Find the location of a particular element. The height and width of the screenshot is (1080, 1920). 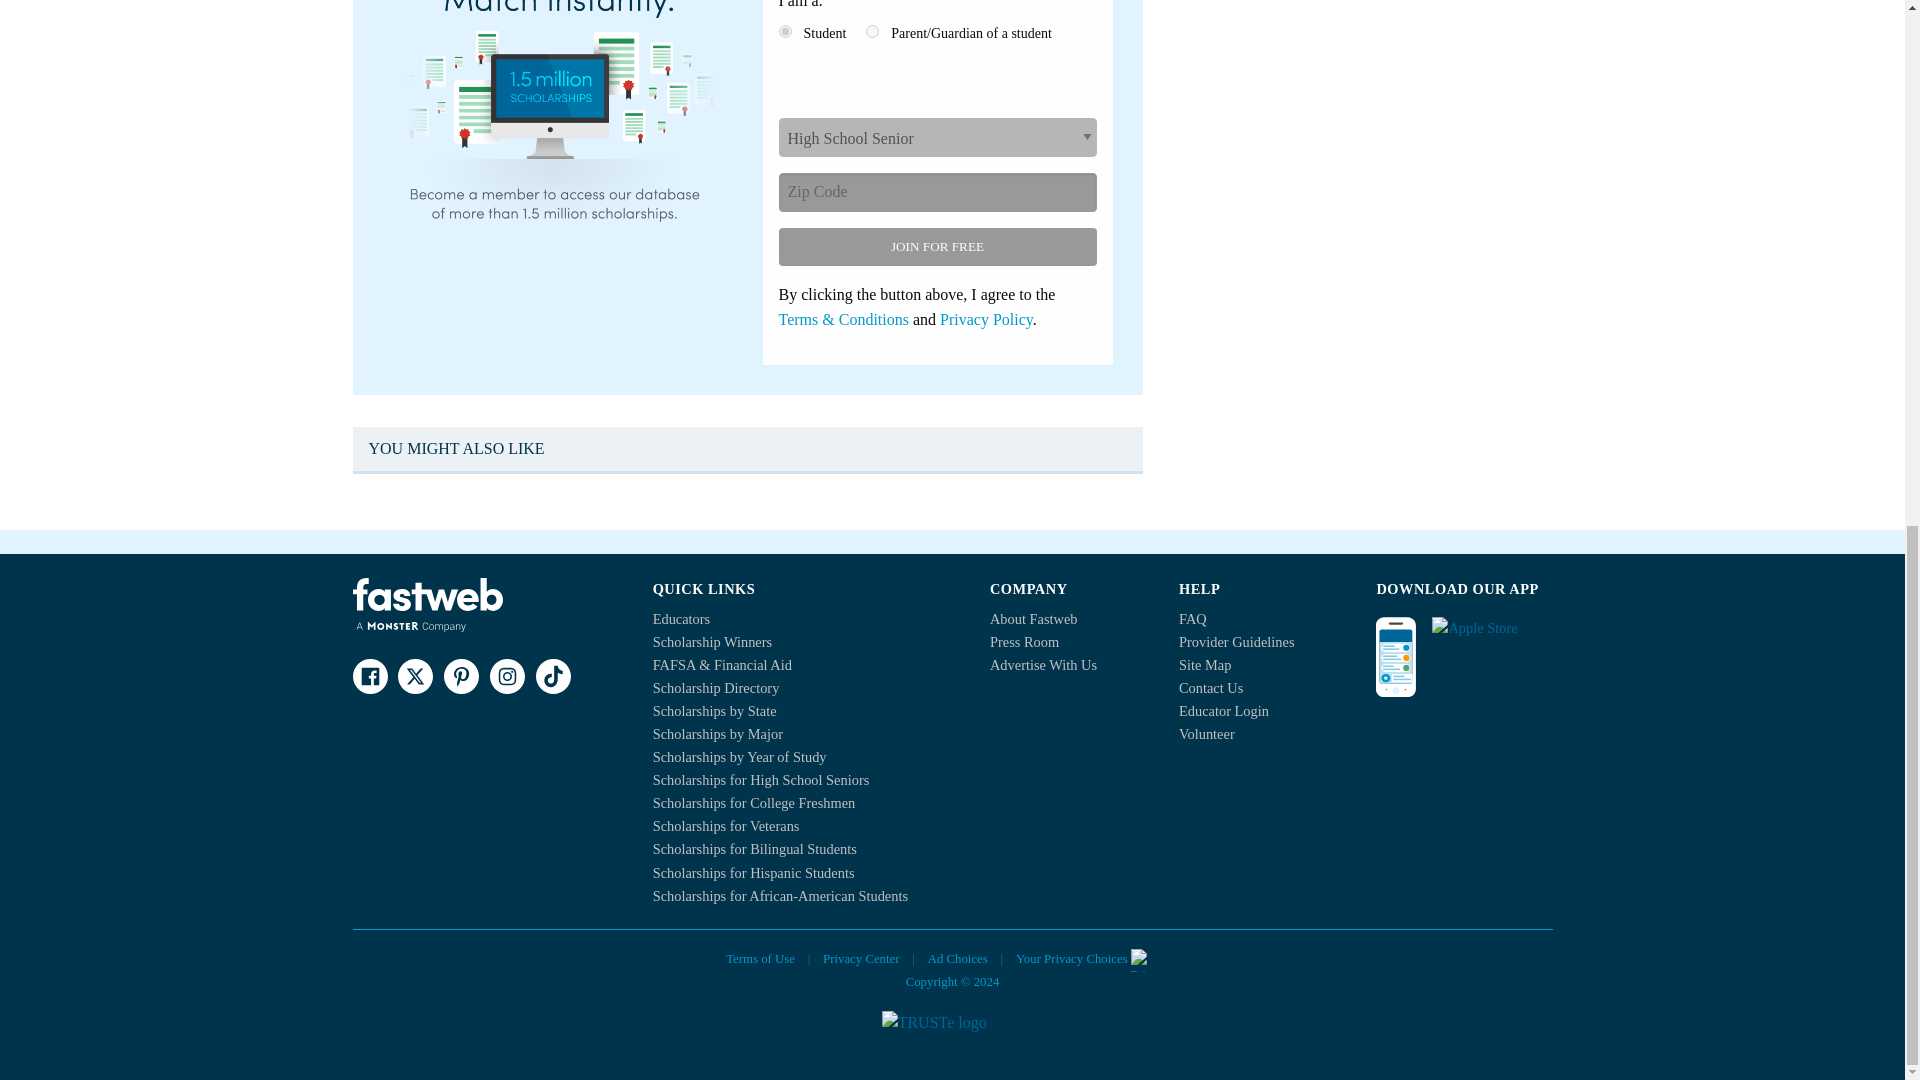

1 is located at coordinates (784, 30).